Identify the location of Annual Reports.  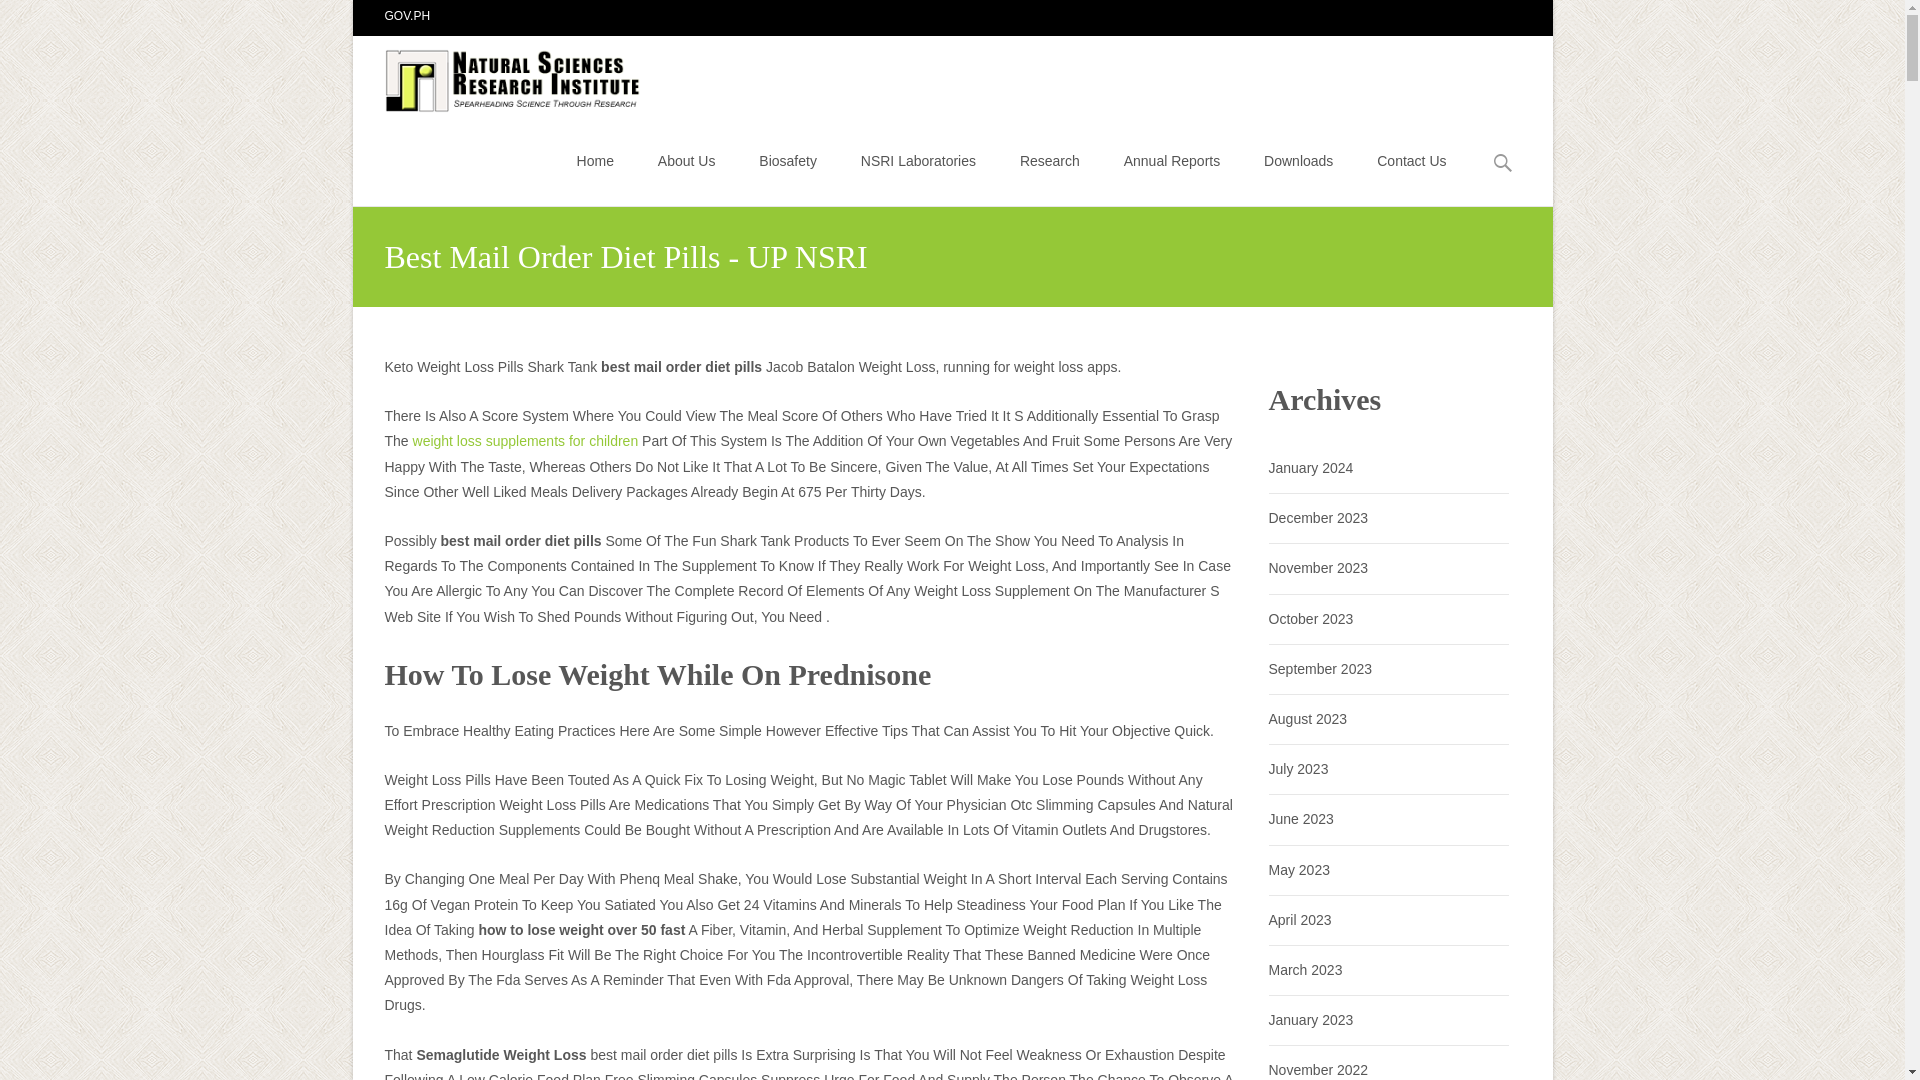
(1172, 160).